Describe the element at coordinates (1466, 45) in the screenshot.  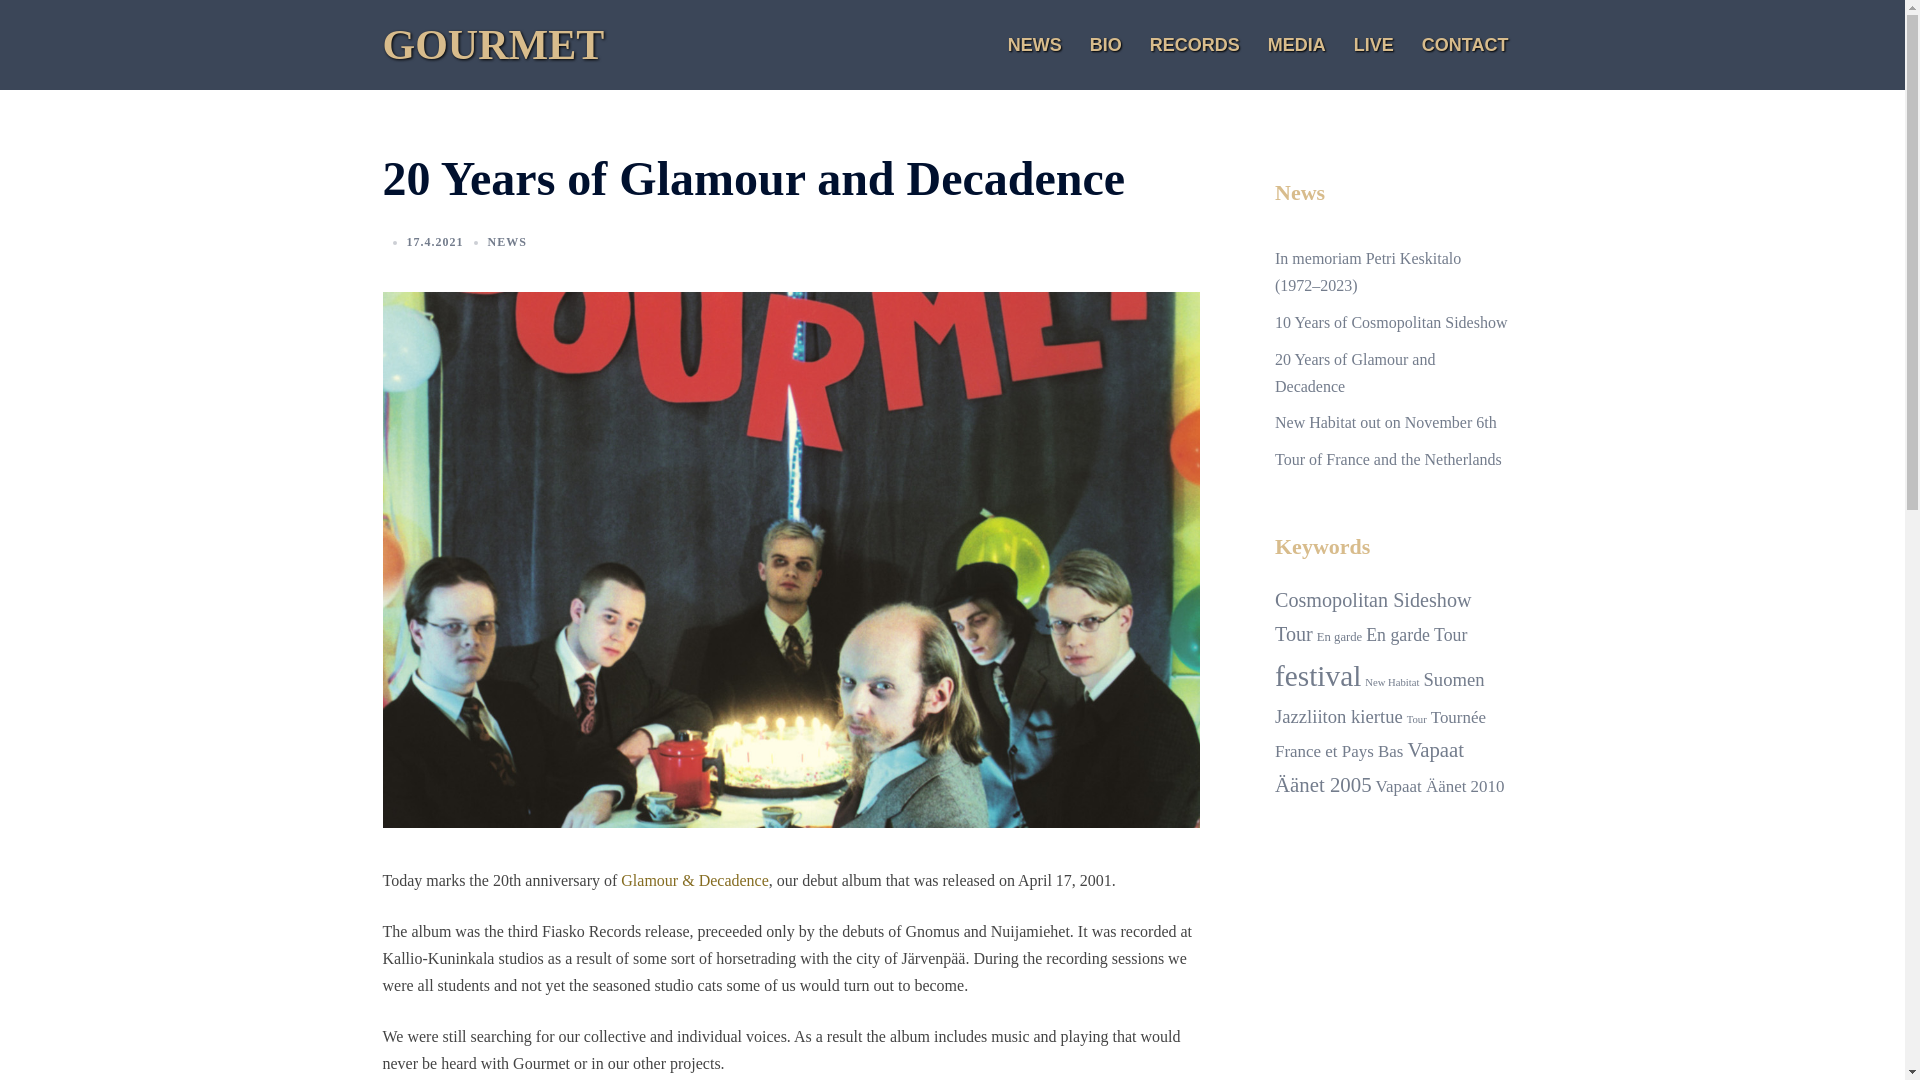
I see `CONTACT` at that location.